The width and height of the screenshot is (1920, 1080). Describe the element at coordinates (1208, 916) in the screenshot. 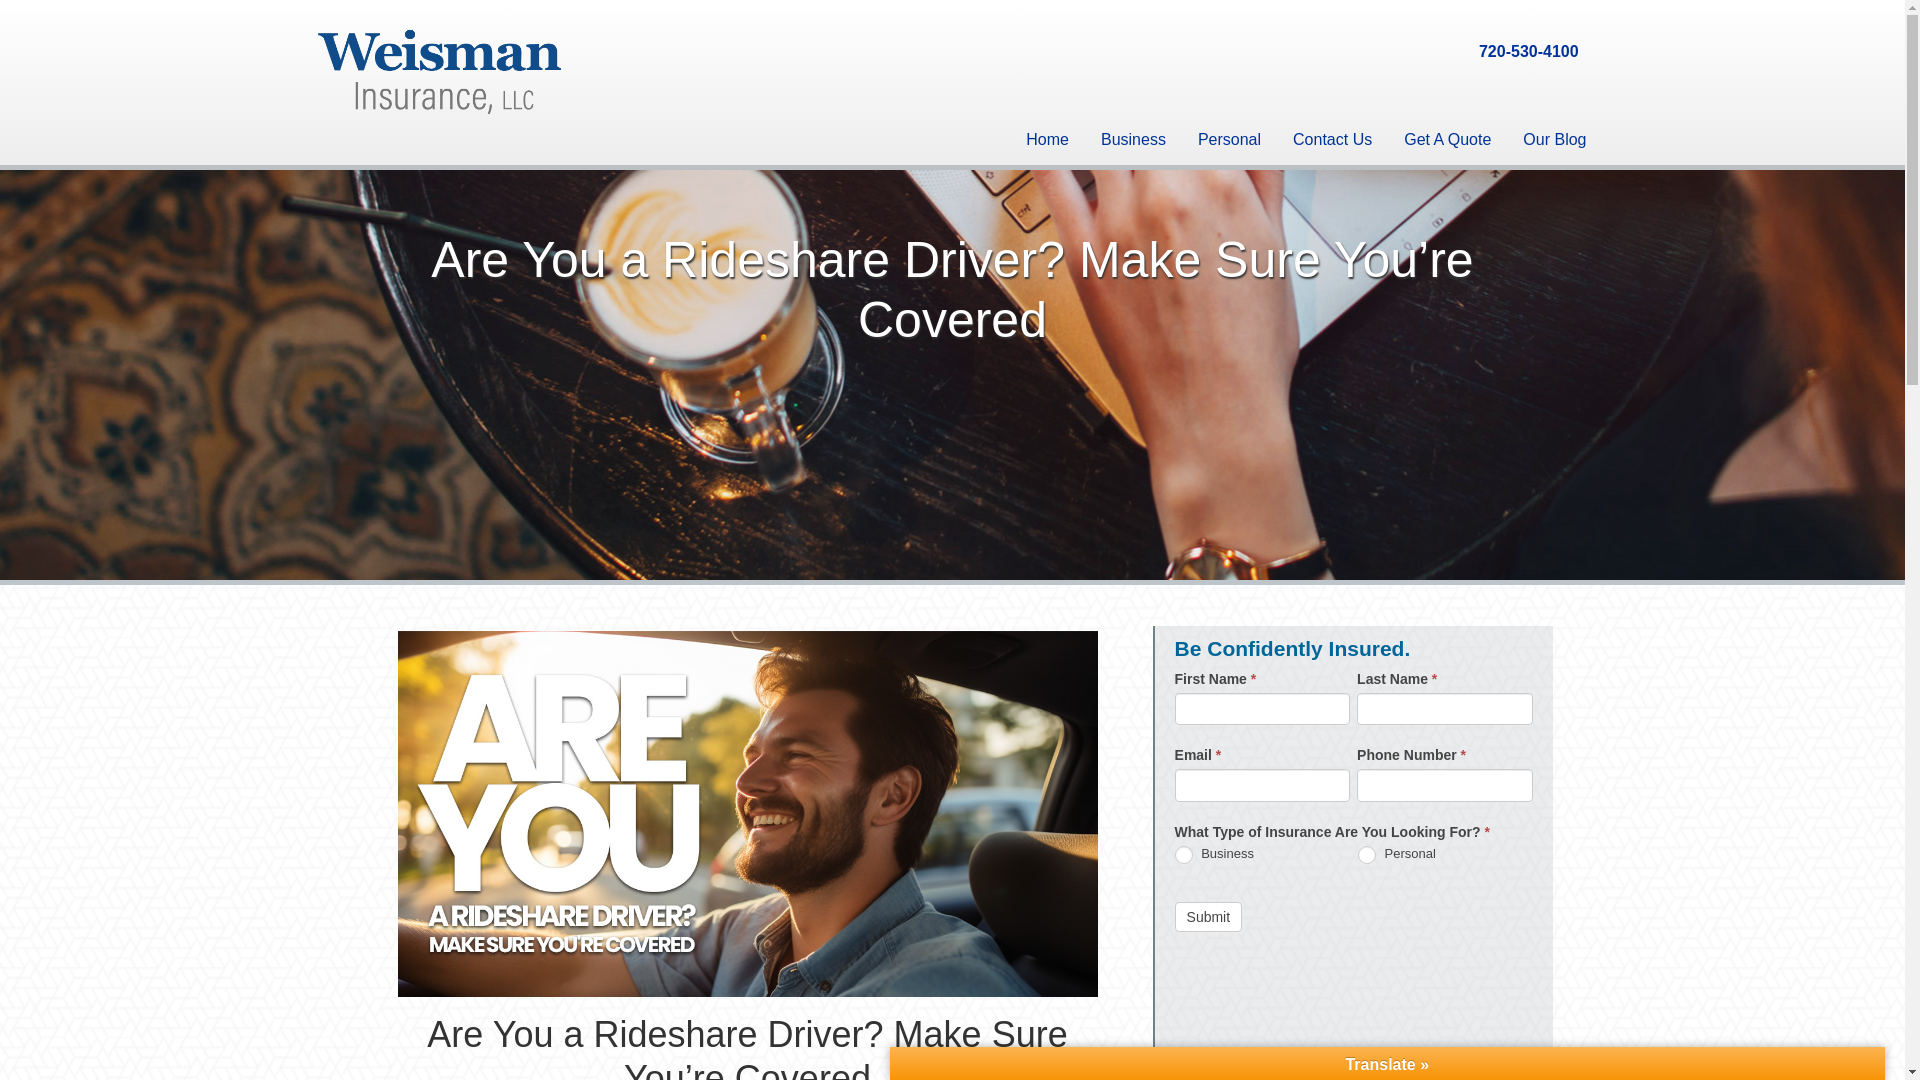

I see `Submit` at that location.